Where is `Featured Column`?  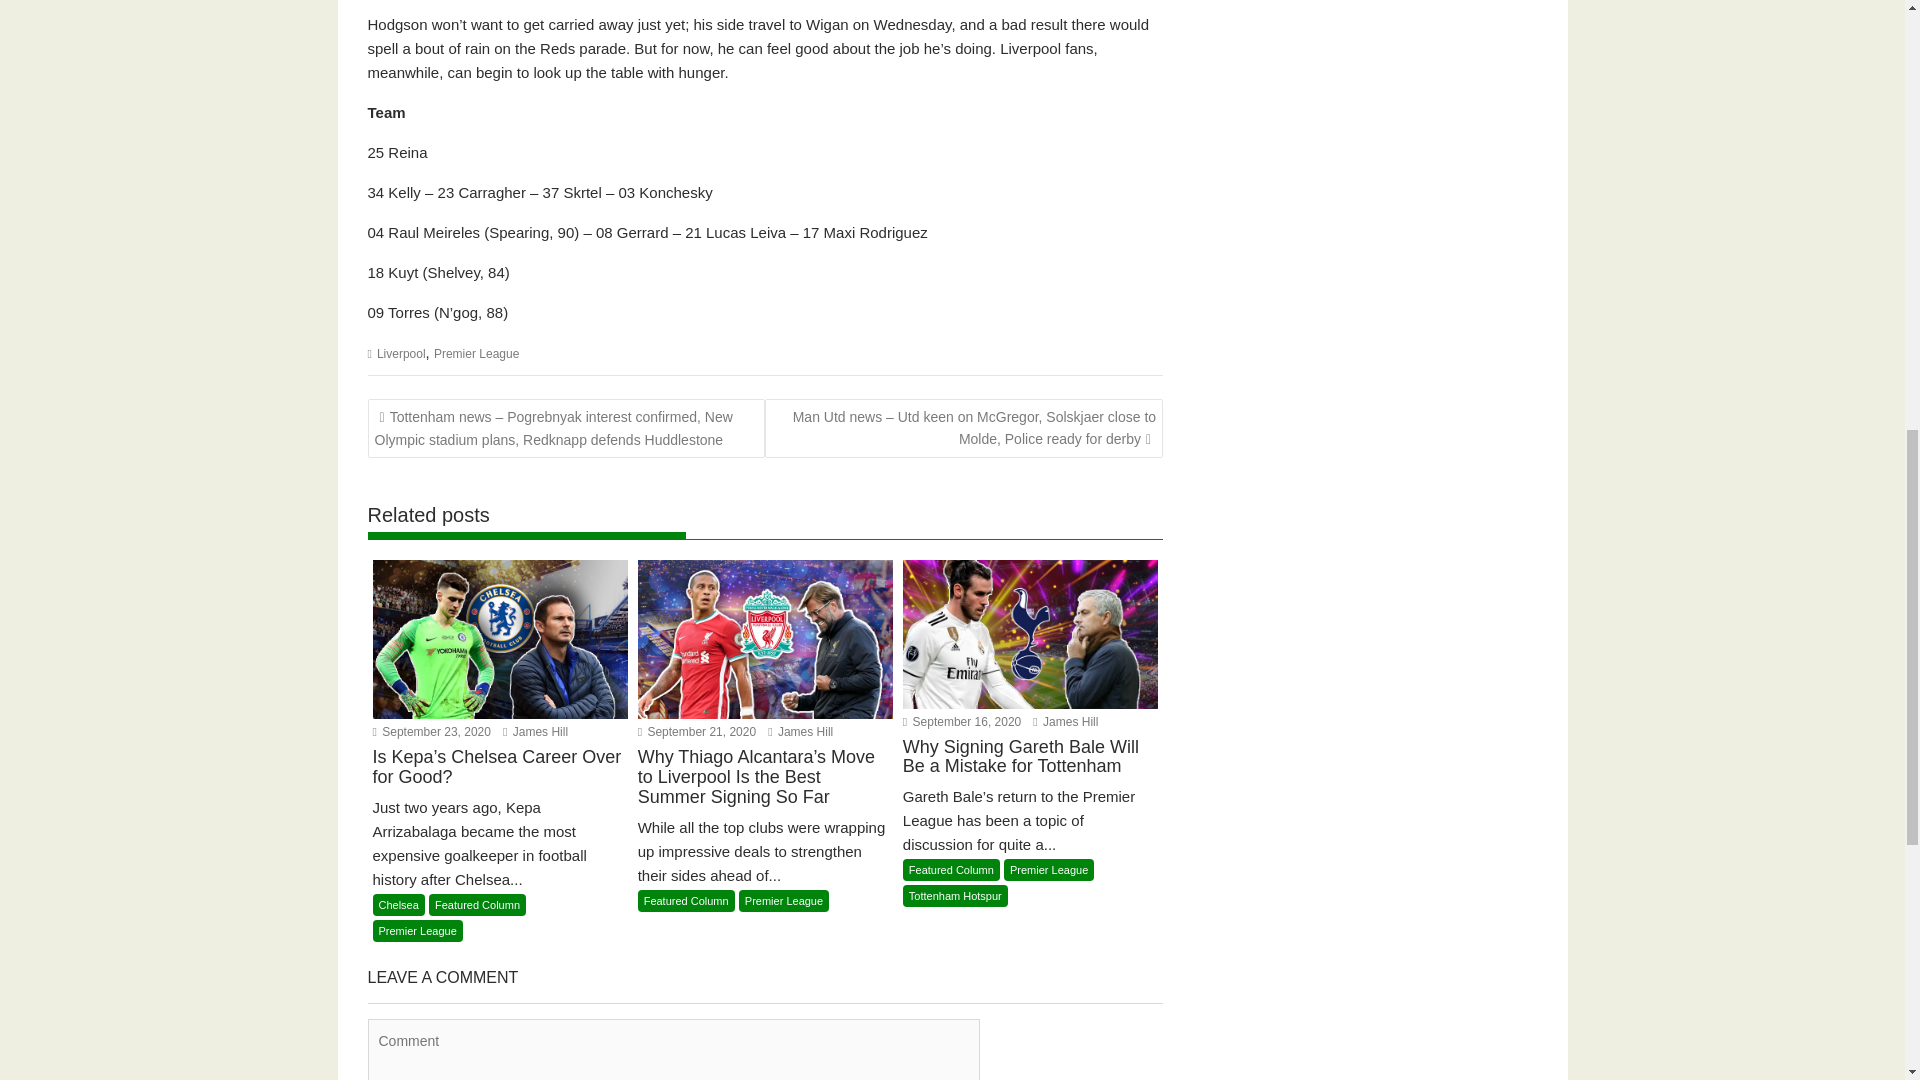 Featured Column is located at coordinates (686, 900).